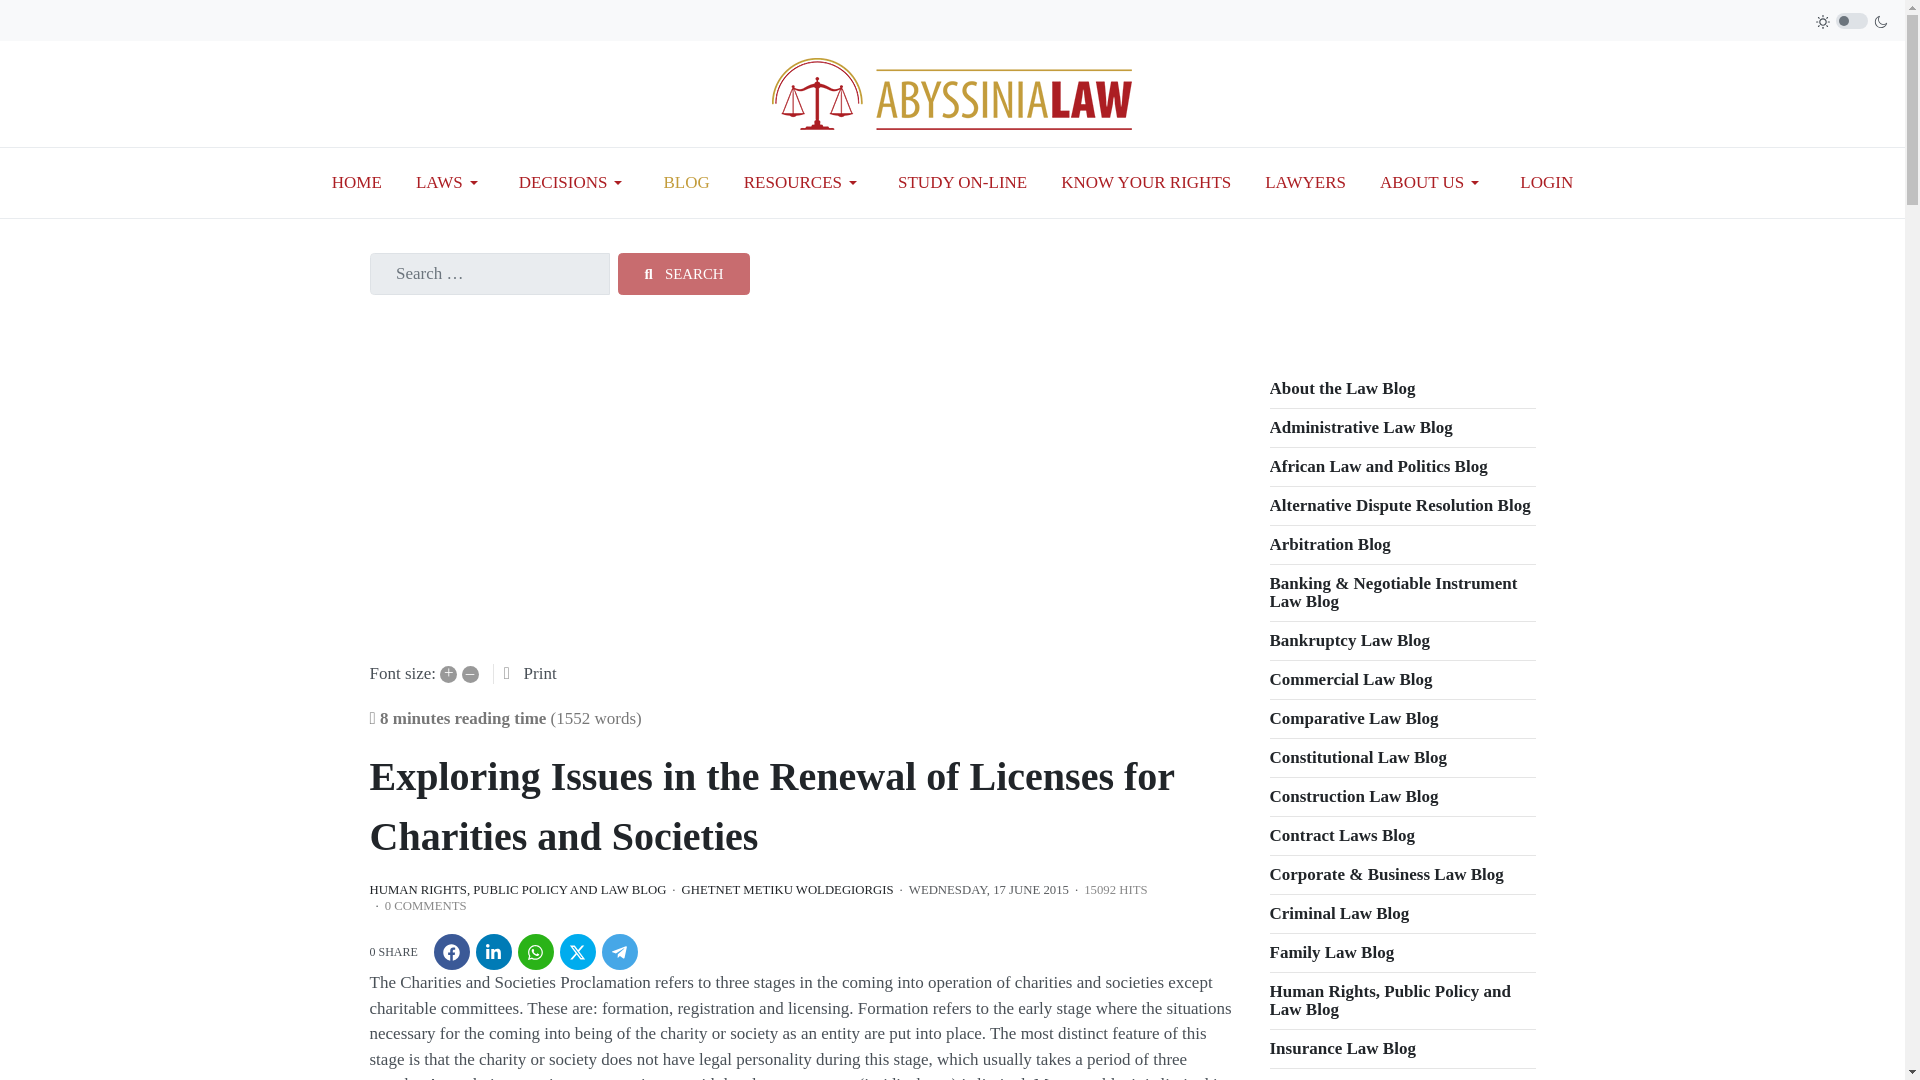 Image resolution: width=1920 pixels, height=1080 pixels. I want to click on STUDY ON-LINE, so click(962, 182).